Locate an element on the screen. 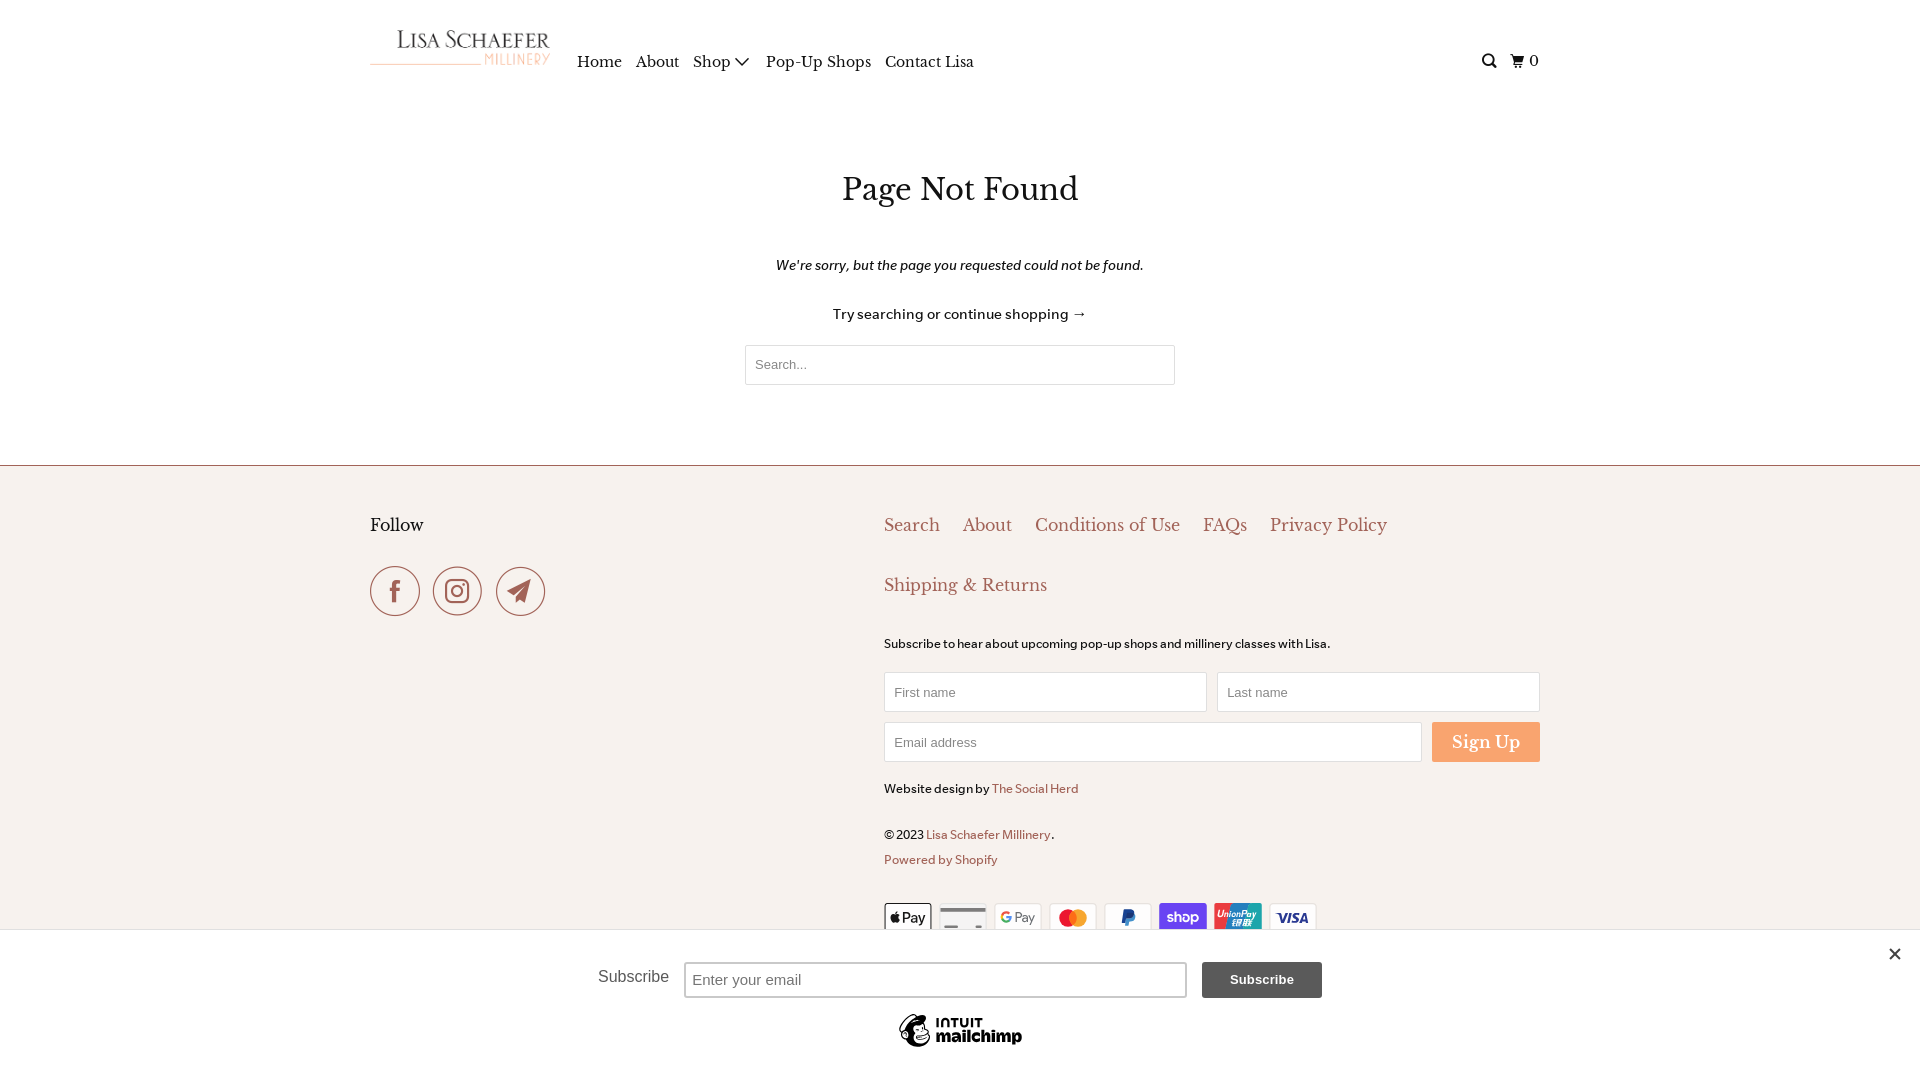  FAQs is located at coordinates (1225, 526).